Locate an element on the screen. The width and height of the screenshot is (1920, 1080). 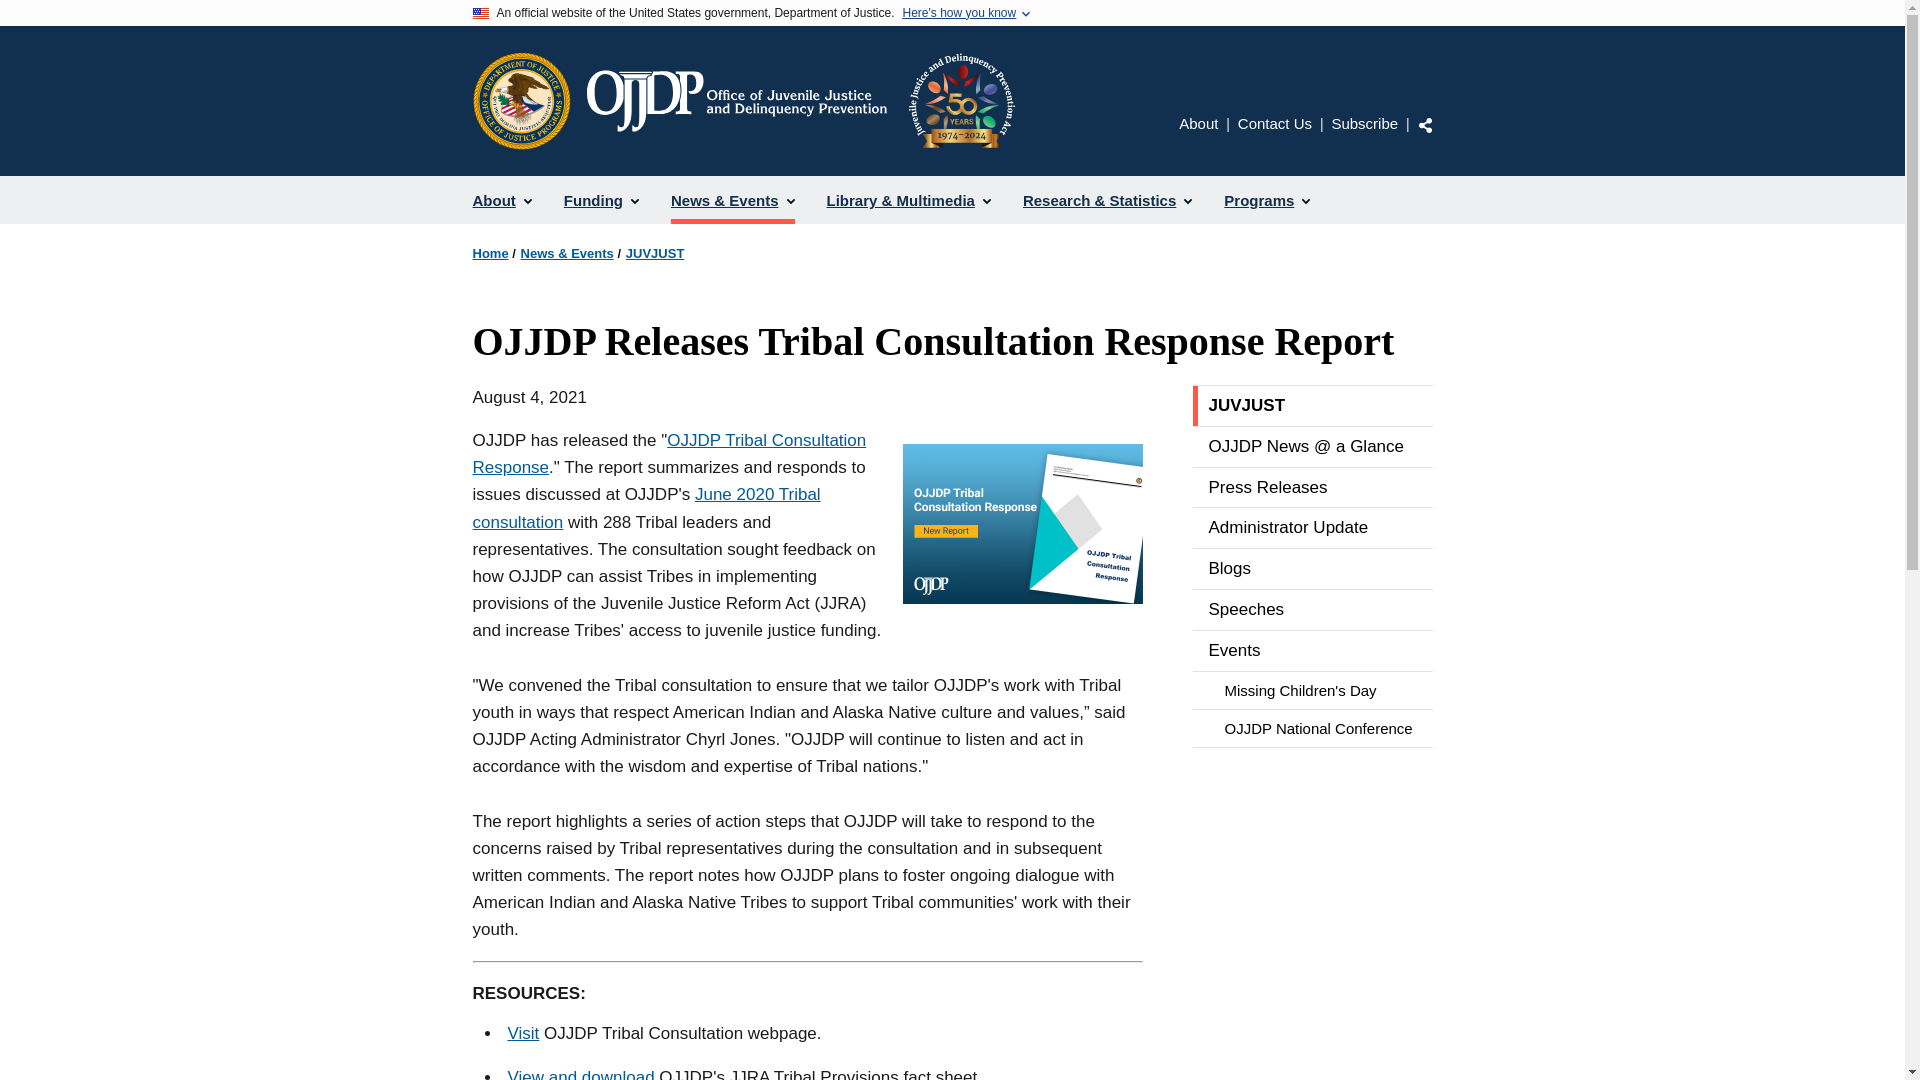
OJJDP Tribal Consultation Response is located at coordinates (668, 454).